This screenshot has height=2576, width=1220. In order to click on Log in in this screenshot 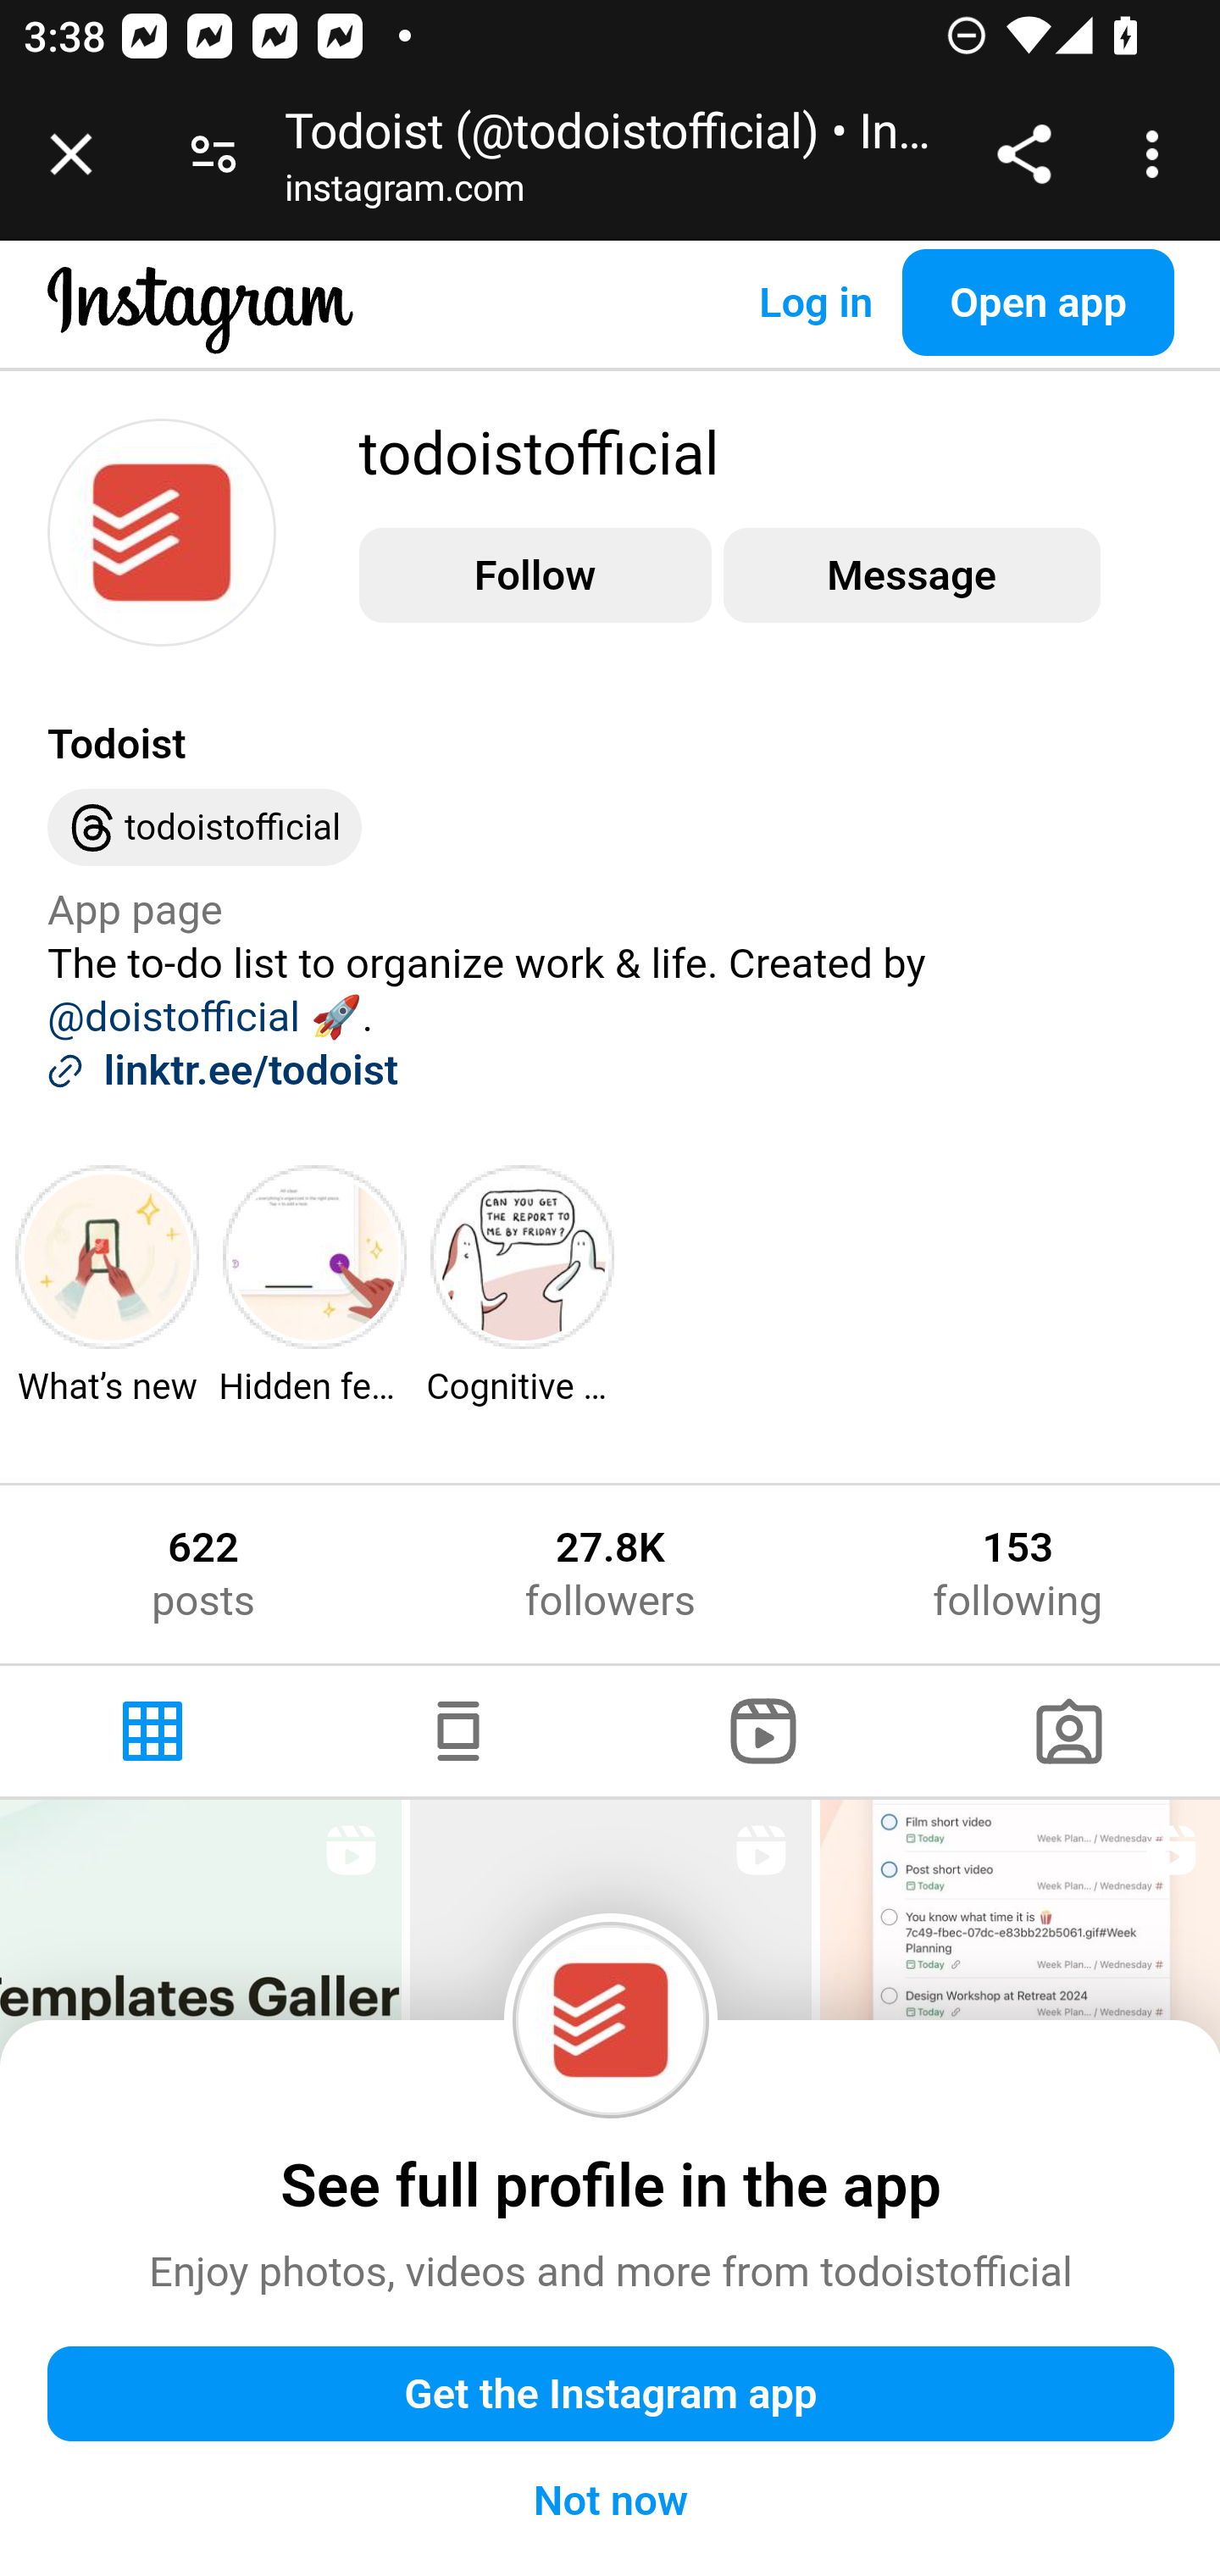, I will do `click(815, 302)`.